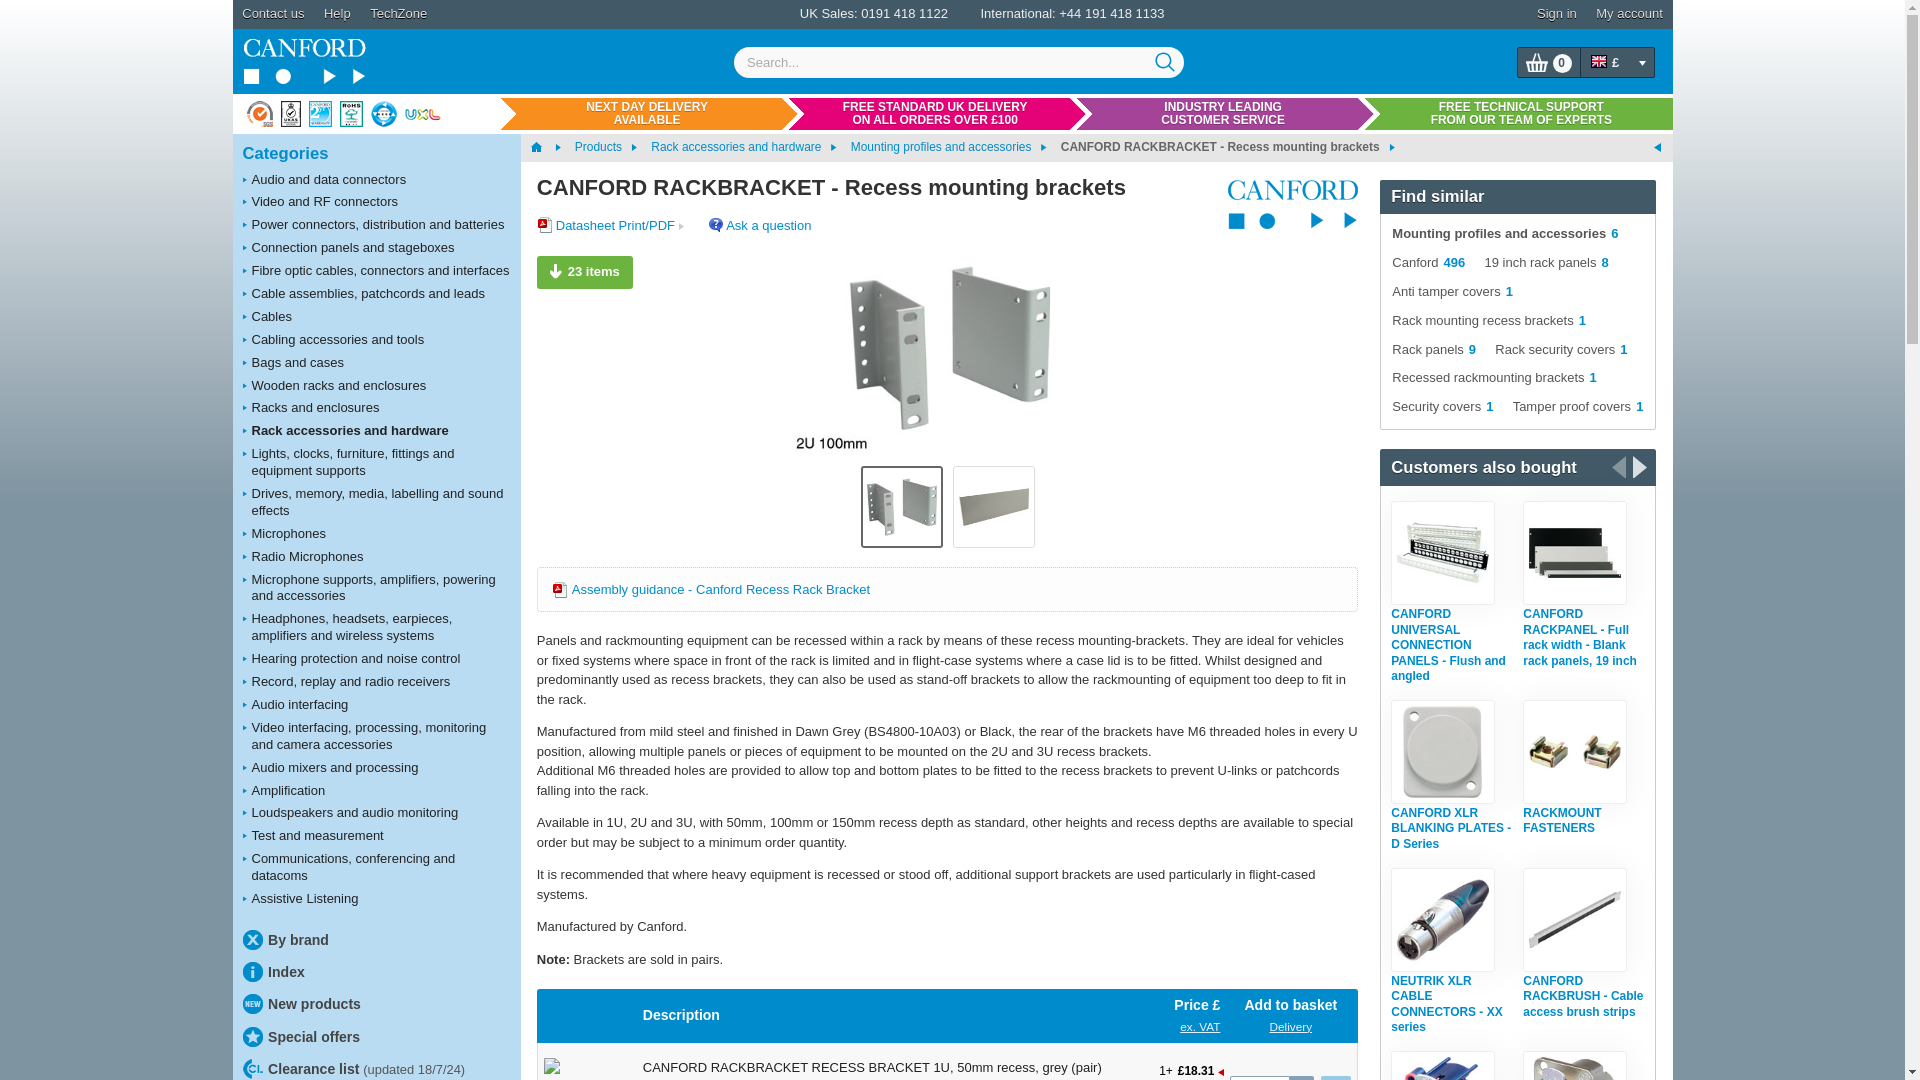  Describe the element at coordinates (376, 202) in the screenshot. I see `Video and RF connectors` at that location.